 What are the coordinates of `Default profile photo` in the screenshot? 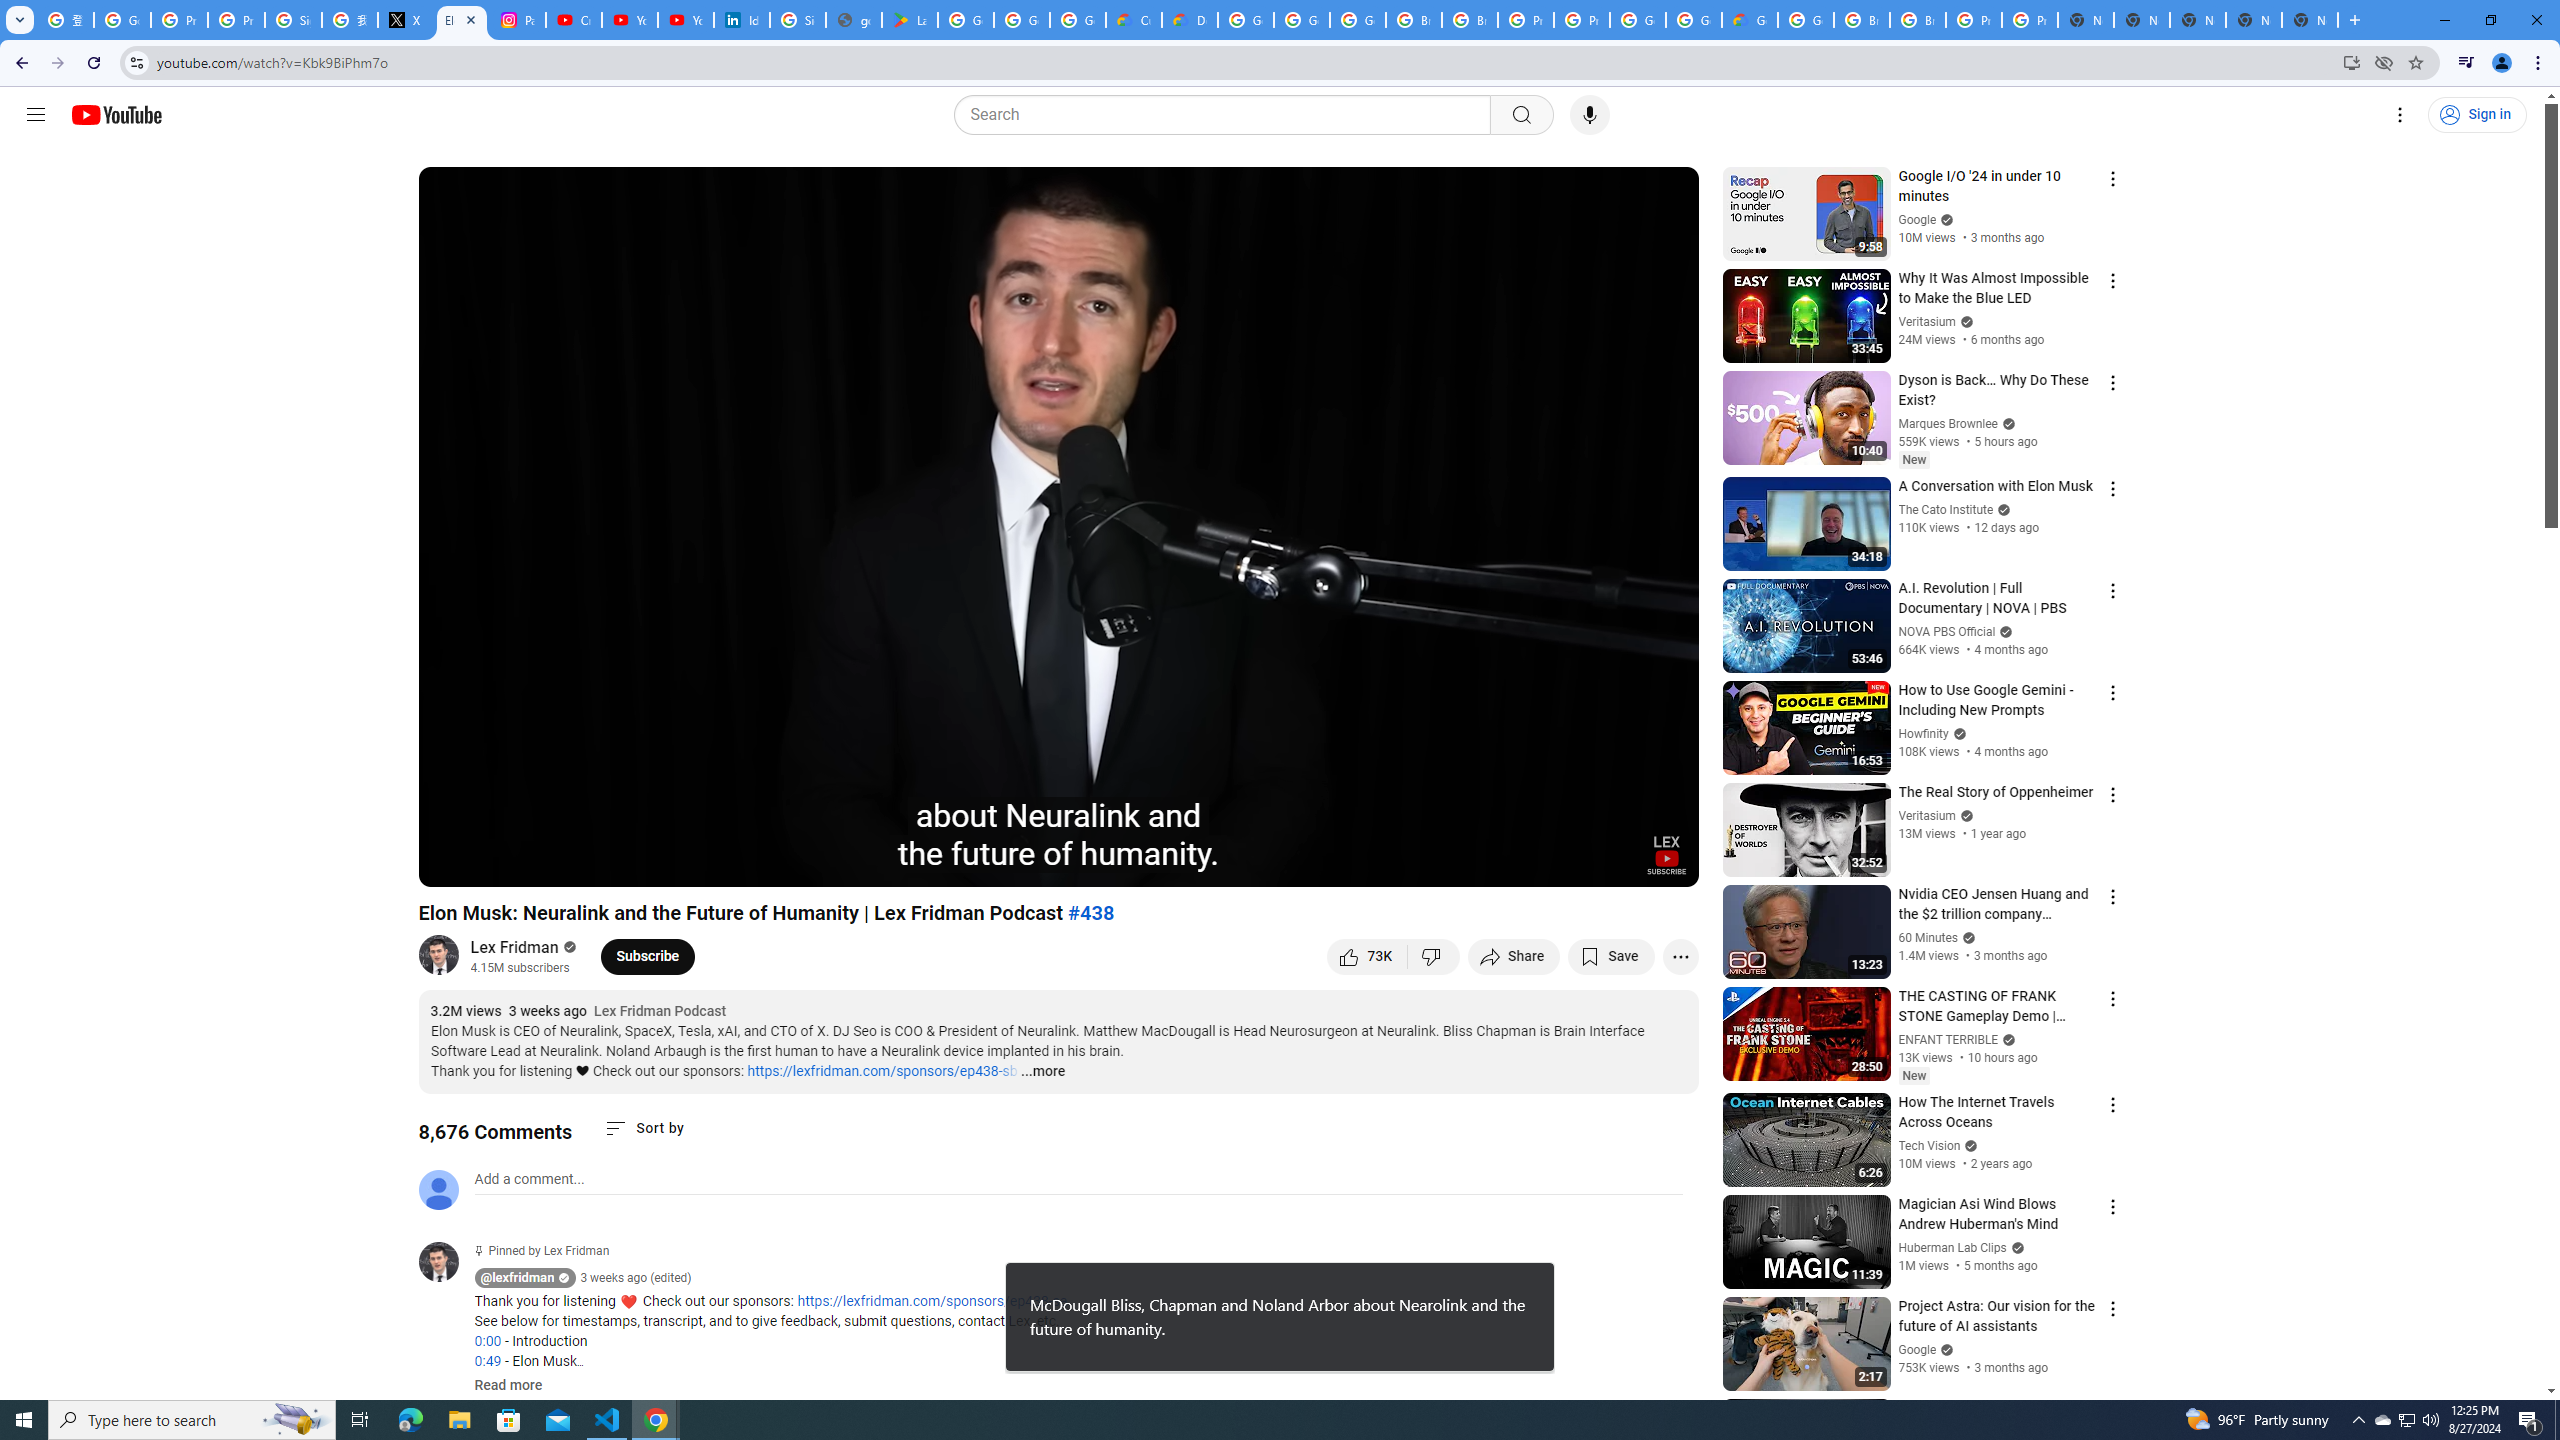 It's located at (438, 1189).